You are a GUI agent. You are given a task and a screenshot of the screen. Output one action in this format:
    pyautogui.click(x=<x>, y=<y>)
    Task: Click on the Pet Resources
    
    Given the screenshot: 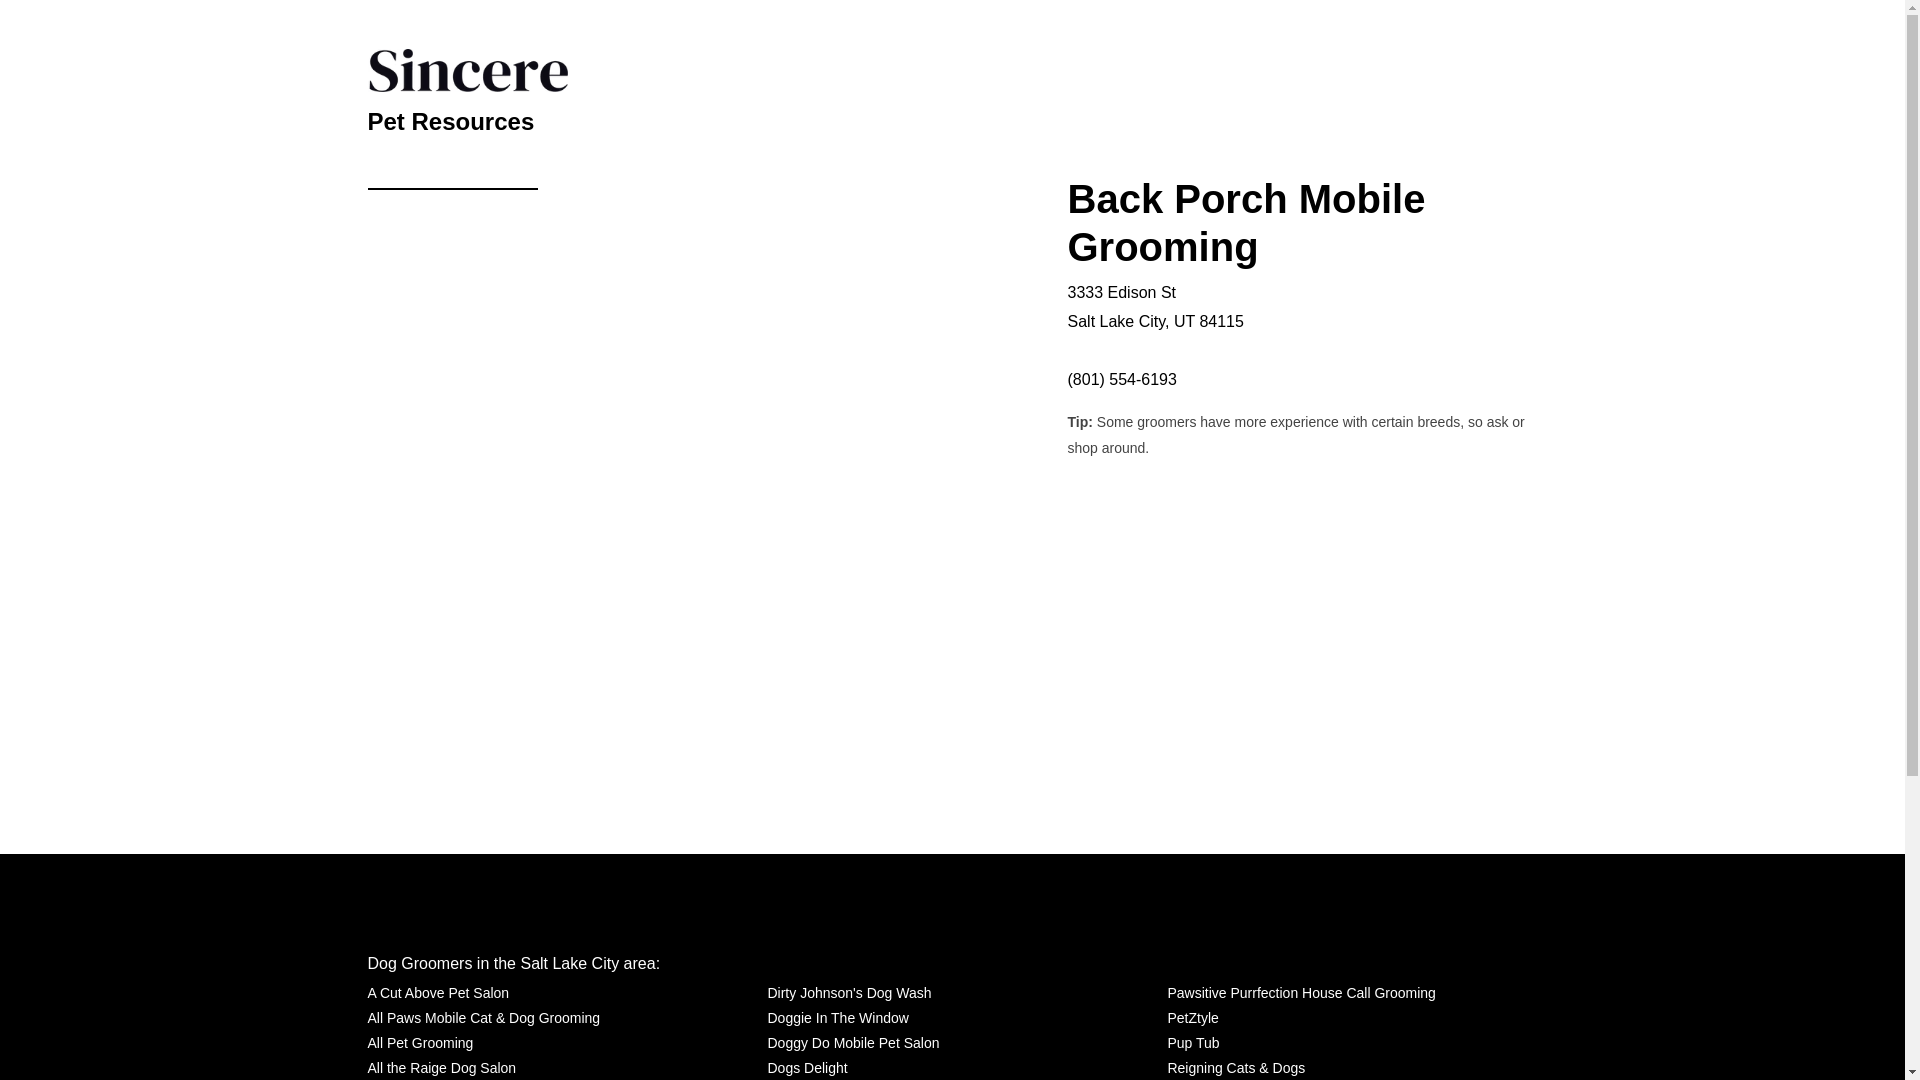 What is the action you would take?
    pyautogui.click(x=452, y=118)
    